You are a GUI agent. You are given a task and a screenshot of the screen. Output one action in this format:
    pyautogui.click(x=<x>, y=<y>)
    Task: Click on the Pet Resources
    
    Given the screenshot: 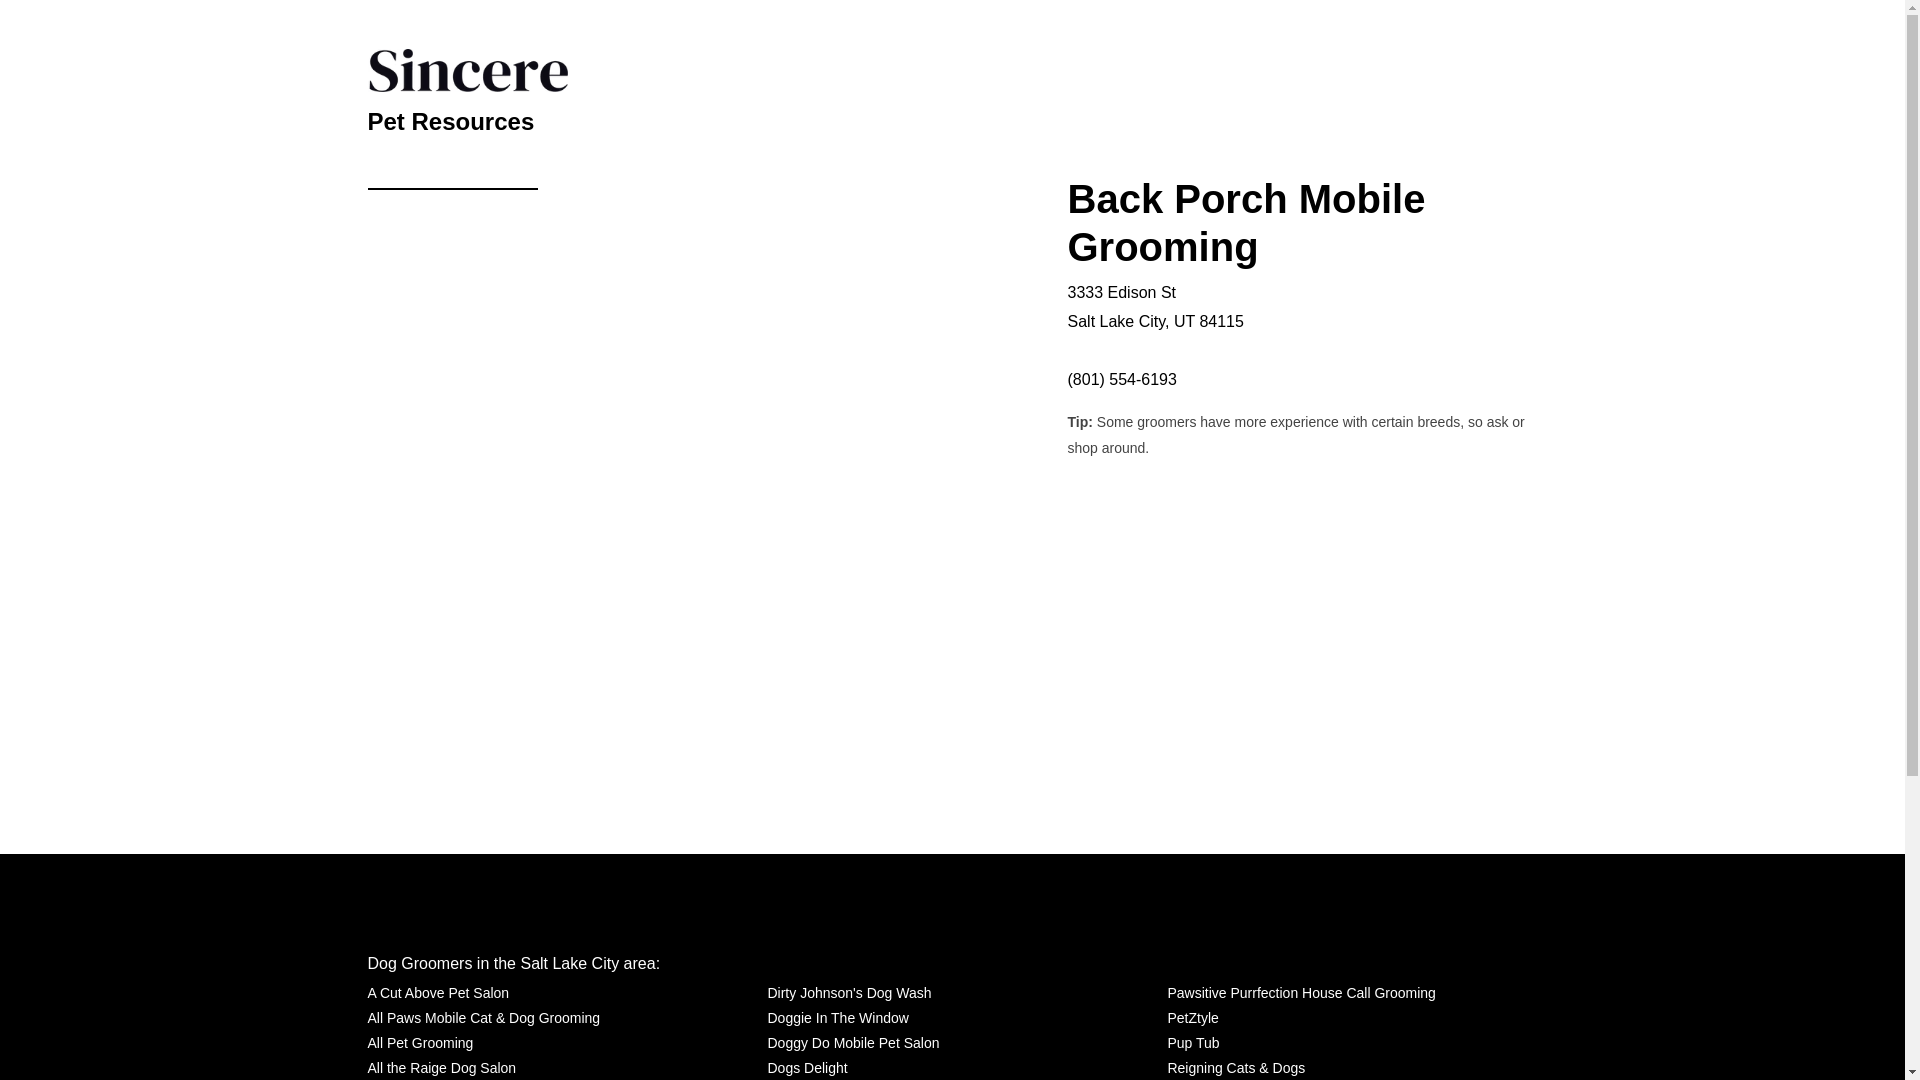 What is the action you would take?
    pyautogui.click(x=452, y=118)
    